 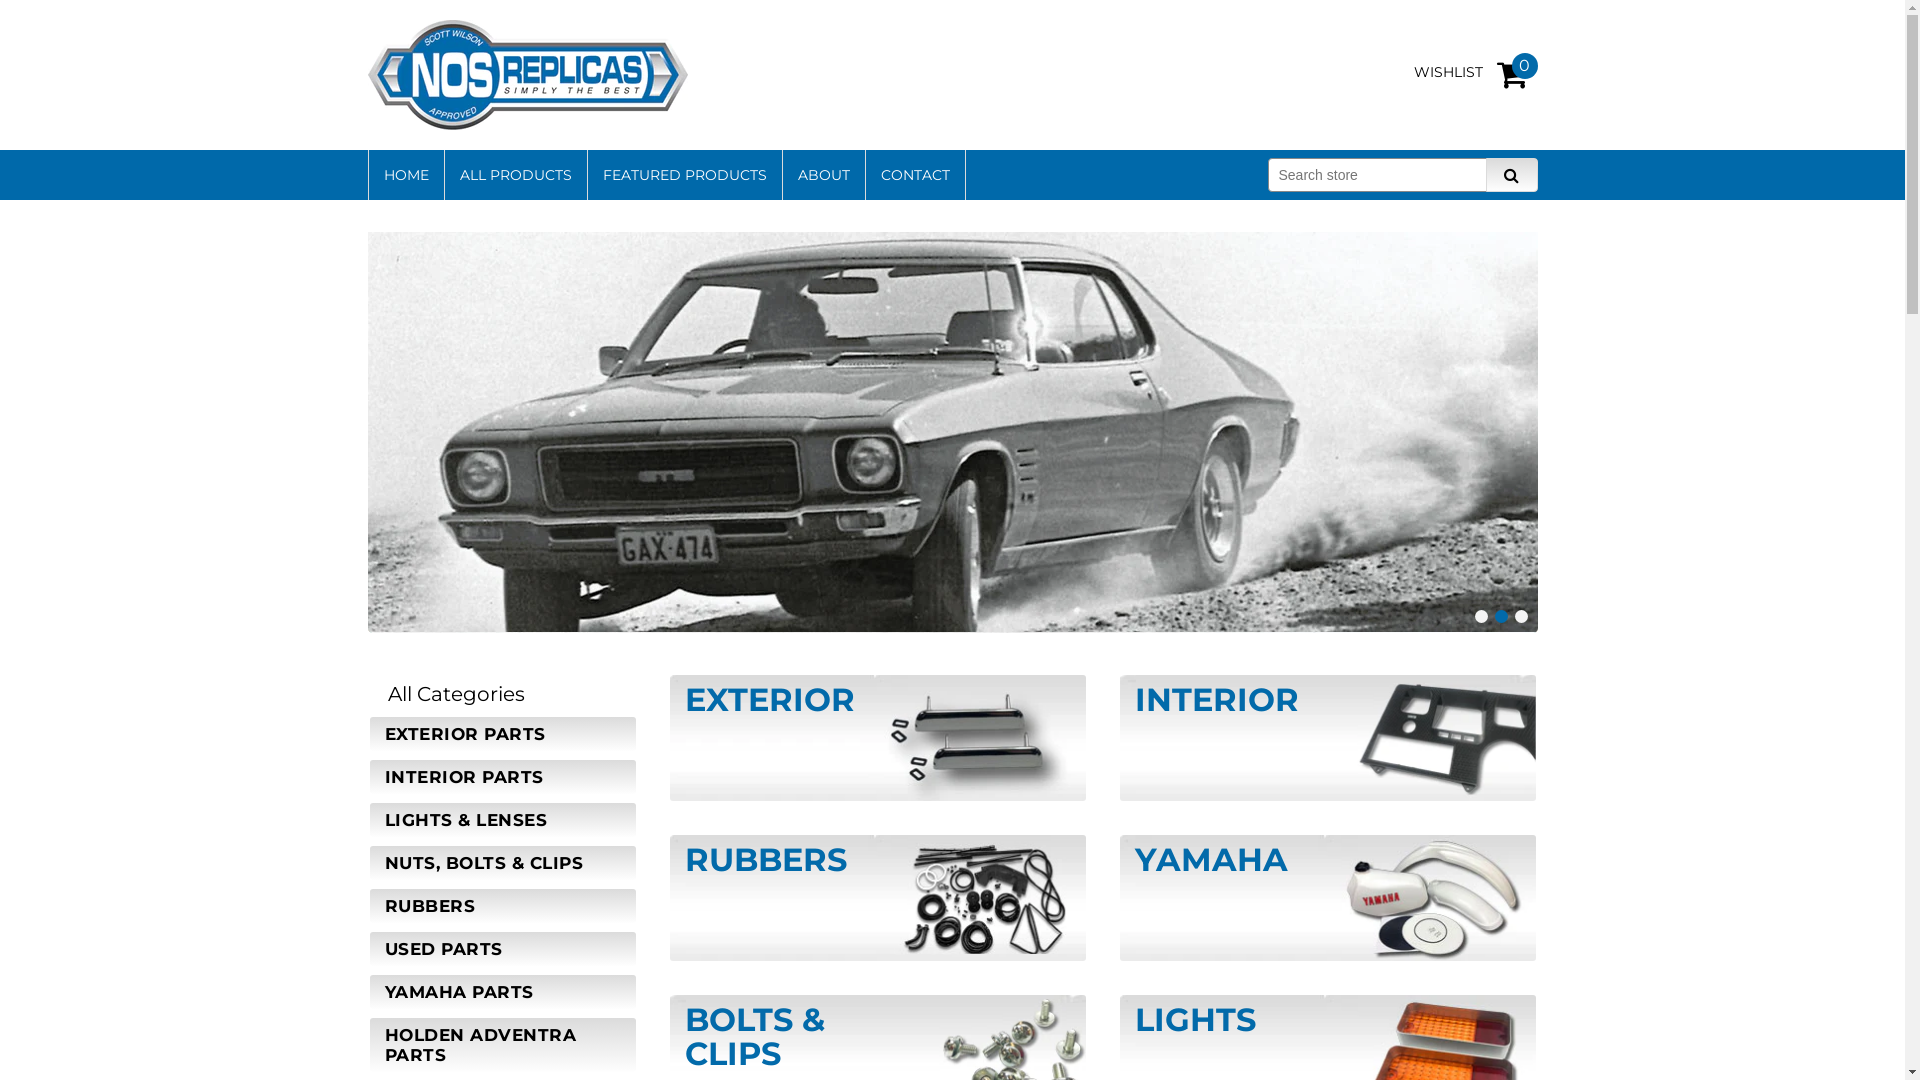 What do you see at coordinates (515, 175) in the screenshot?
I see `ALL PRODUCTS` at bounding box center [515, 175].